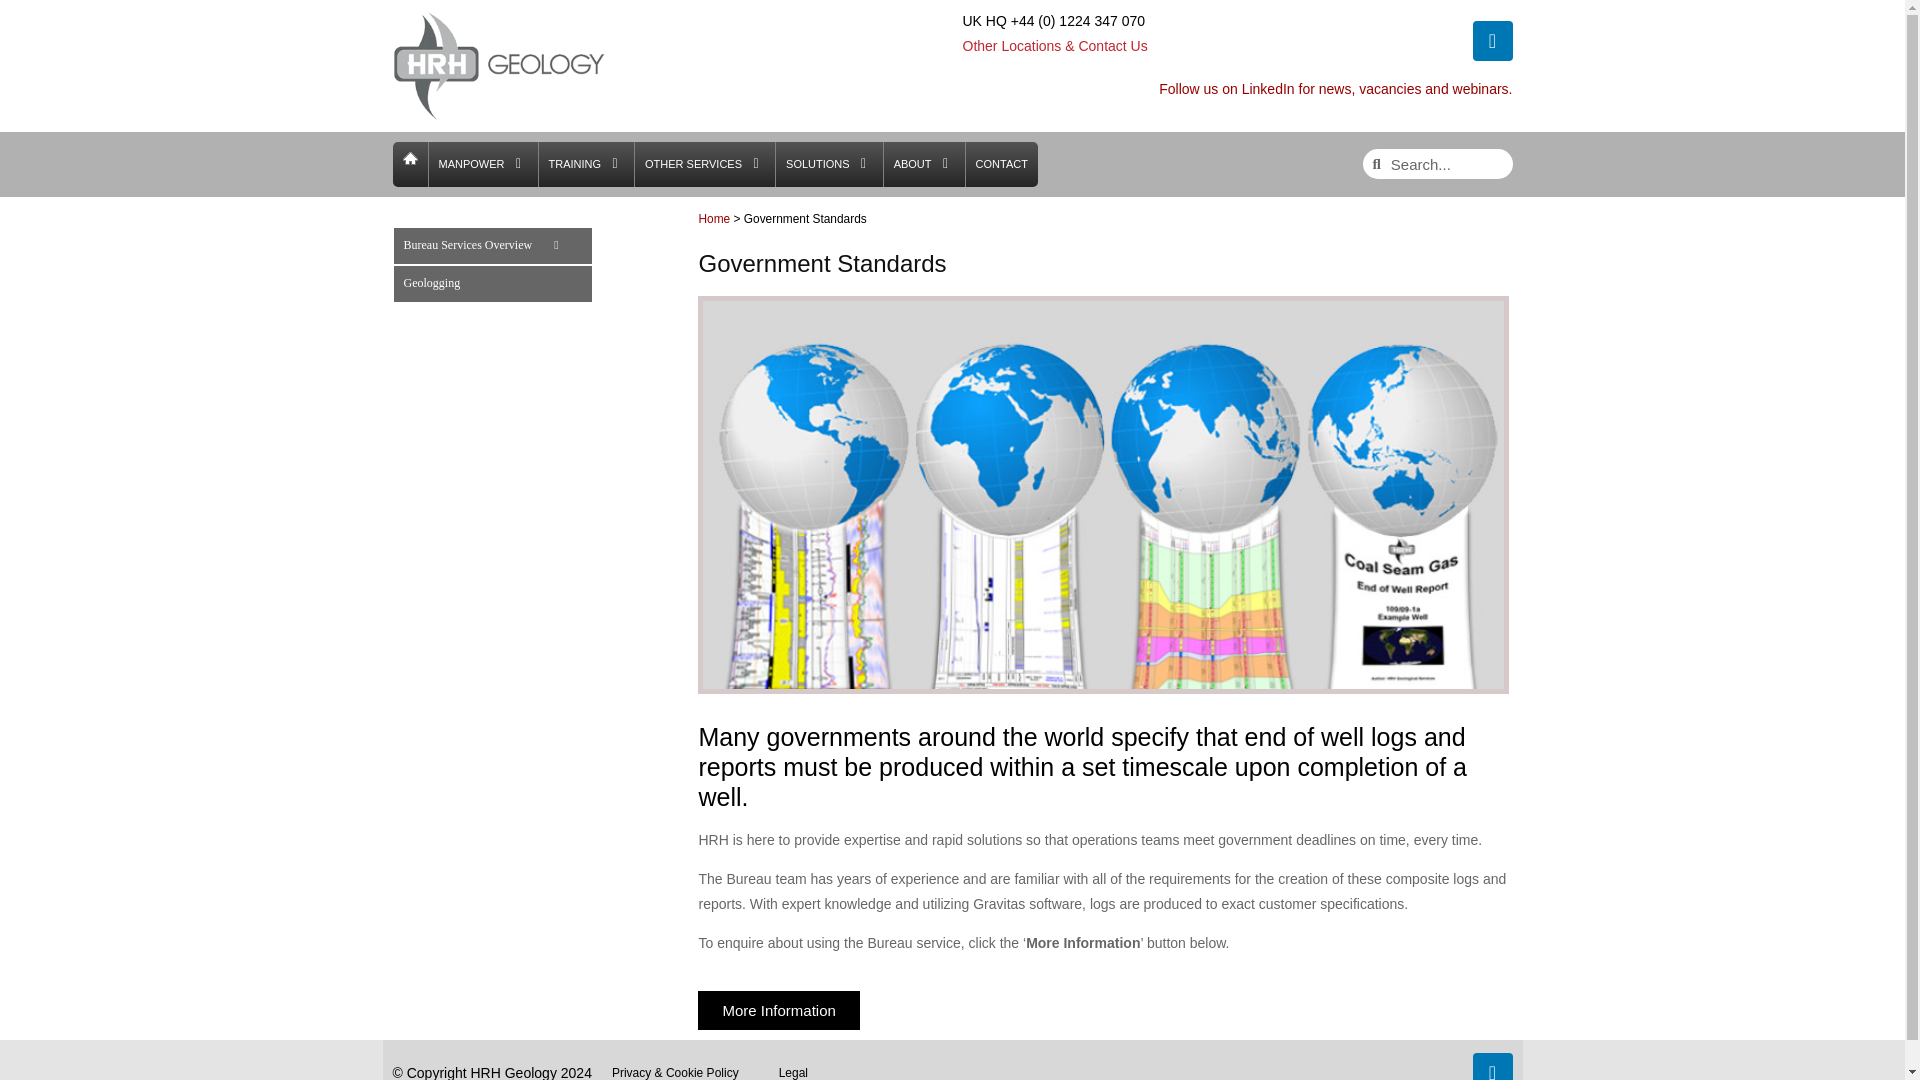 Image resolution: width=1920 pixels, height=1080 pixels. Describe the element at coordinates (574, 164) in the screenshot. I see `TRAINING` at that location.